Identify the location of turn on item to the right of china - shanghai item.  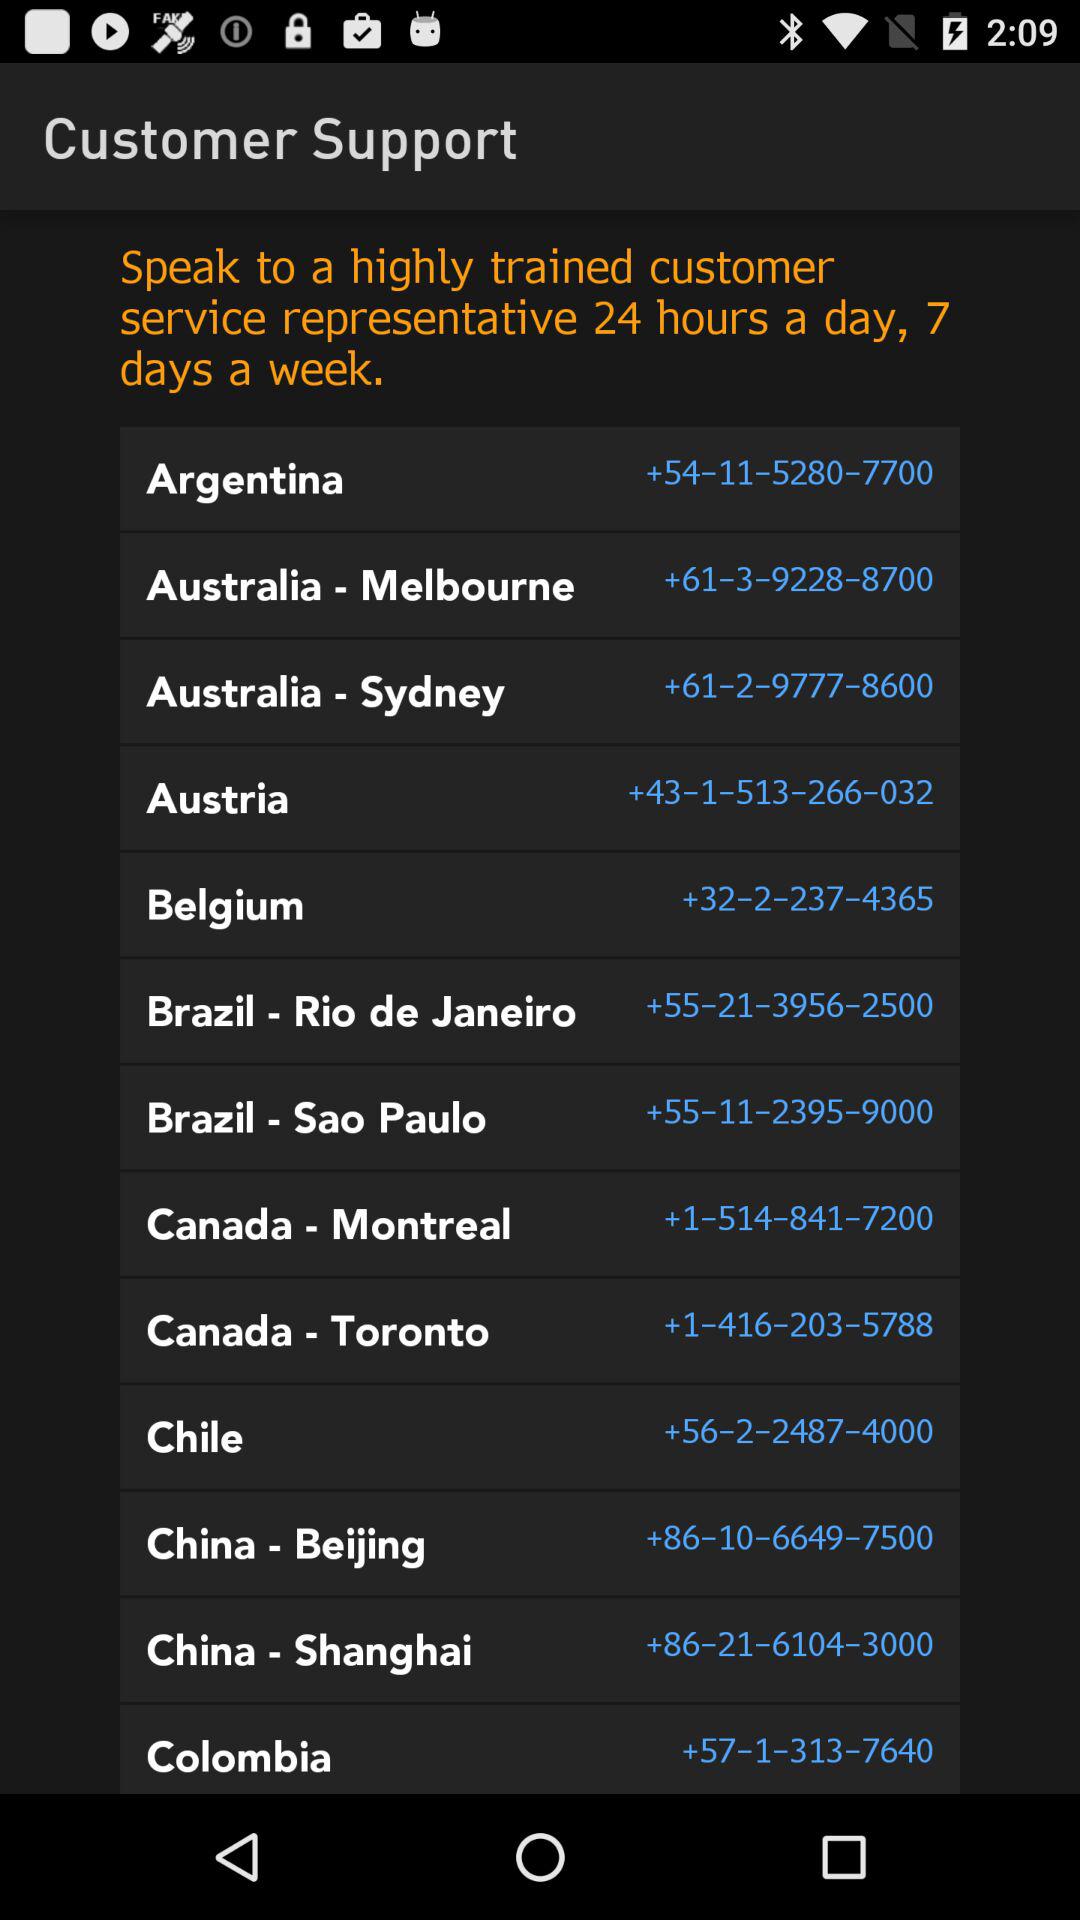
(789, 1643).